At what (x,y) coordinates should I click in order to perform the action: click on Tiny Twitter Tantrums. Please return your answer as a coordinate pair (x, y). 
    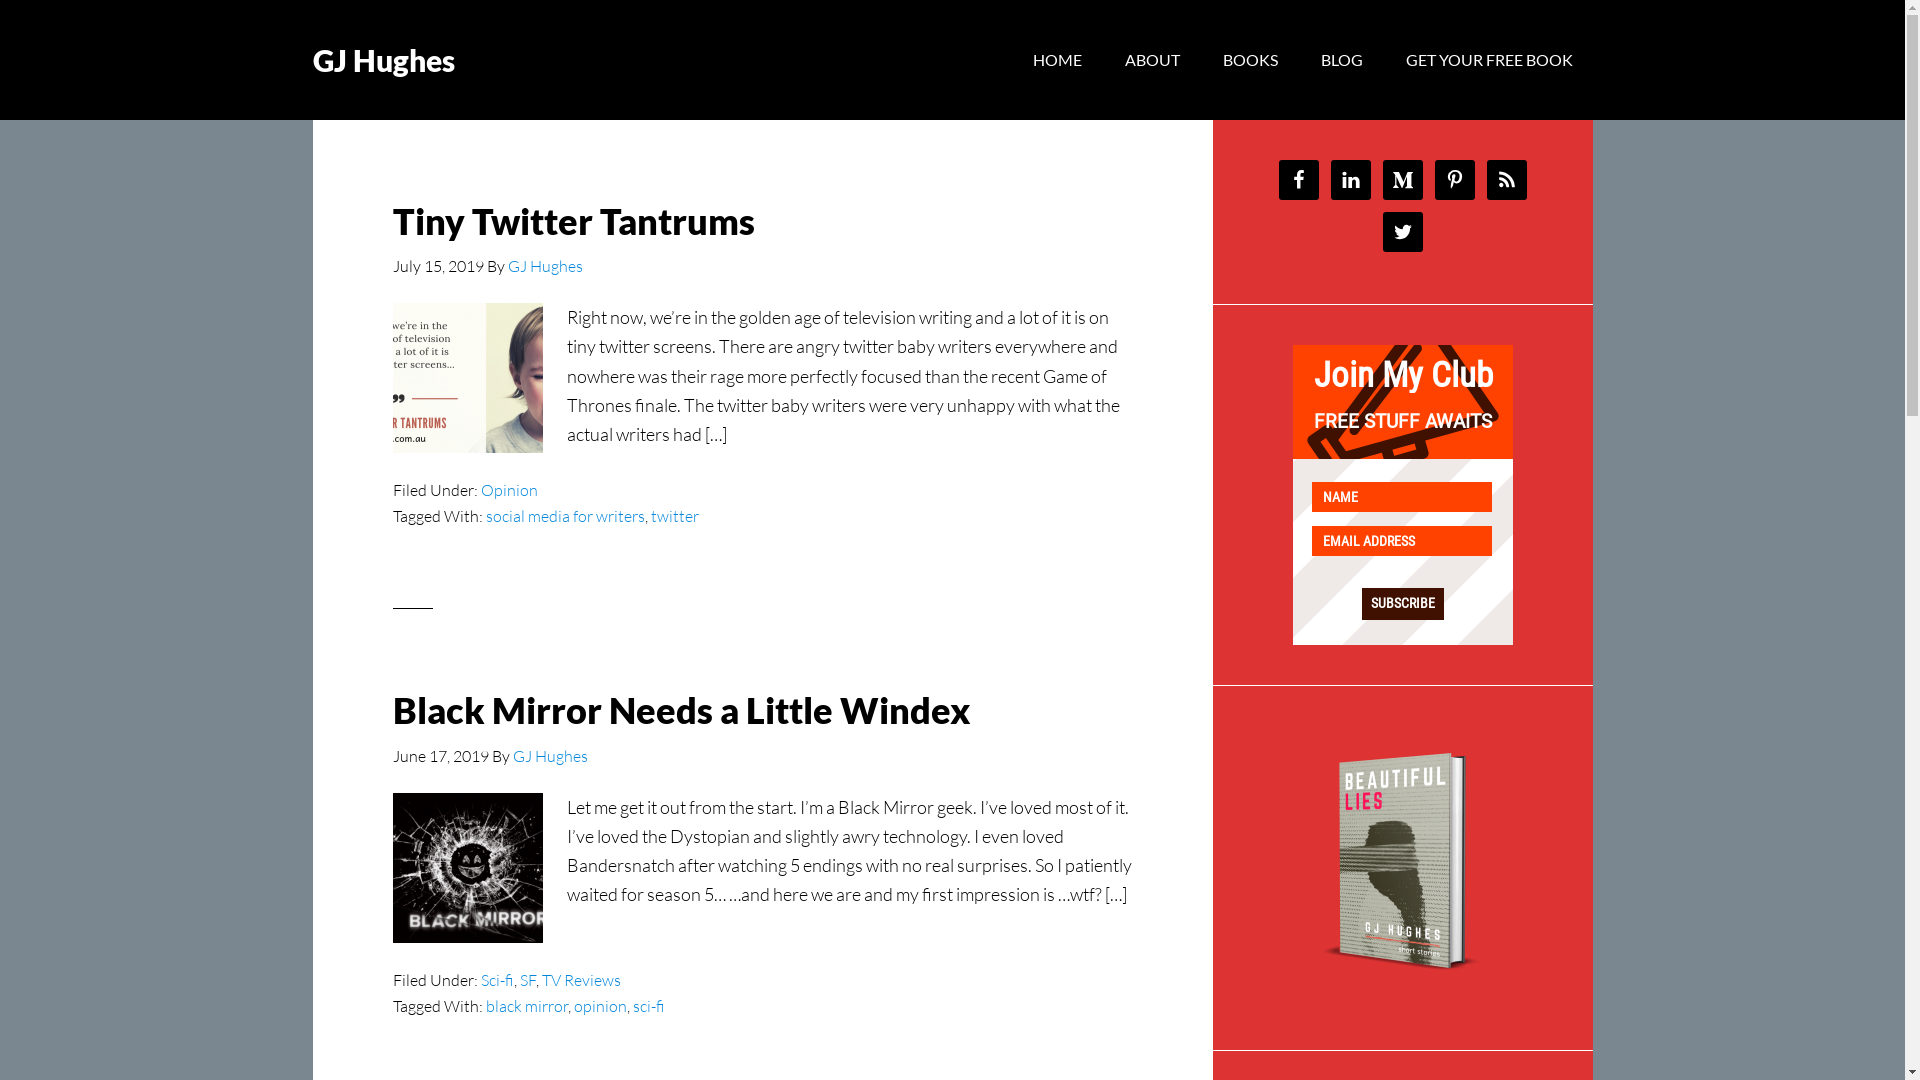
    Looking at the image, I should click on (573, 221).